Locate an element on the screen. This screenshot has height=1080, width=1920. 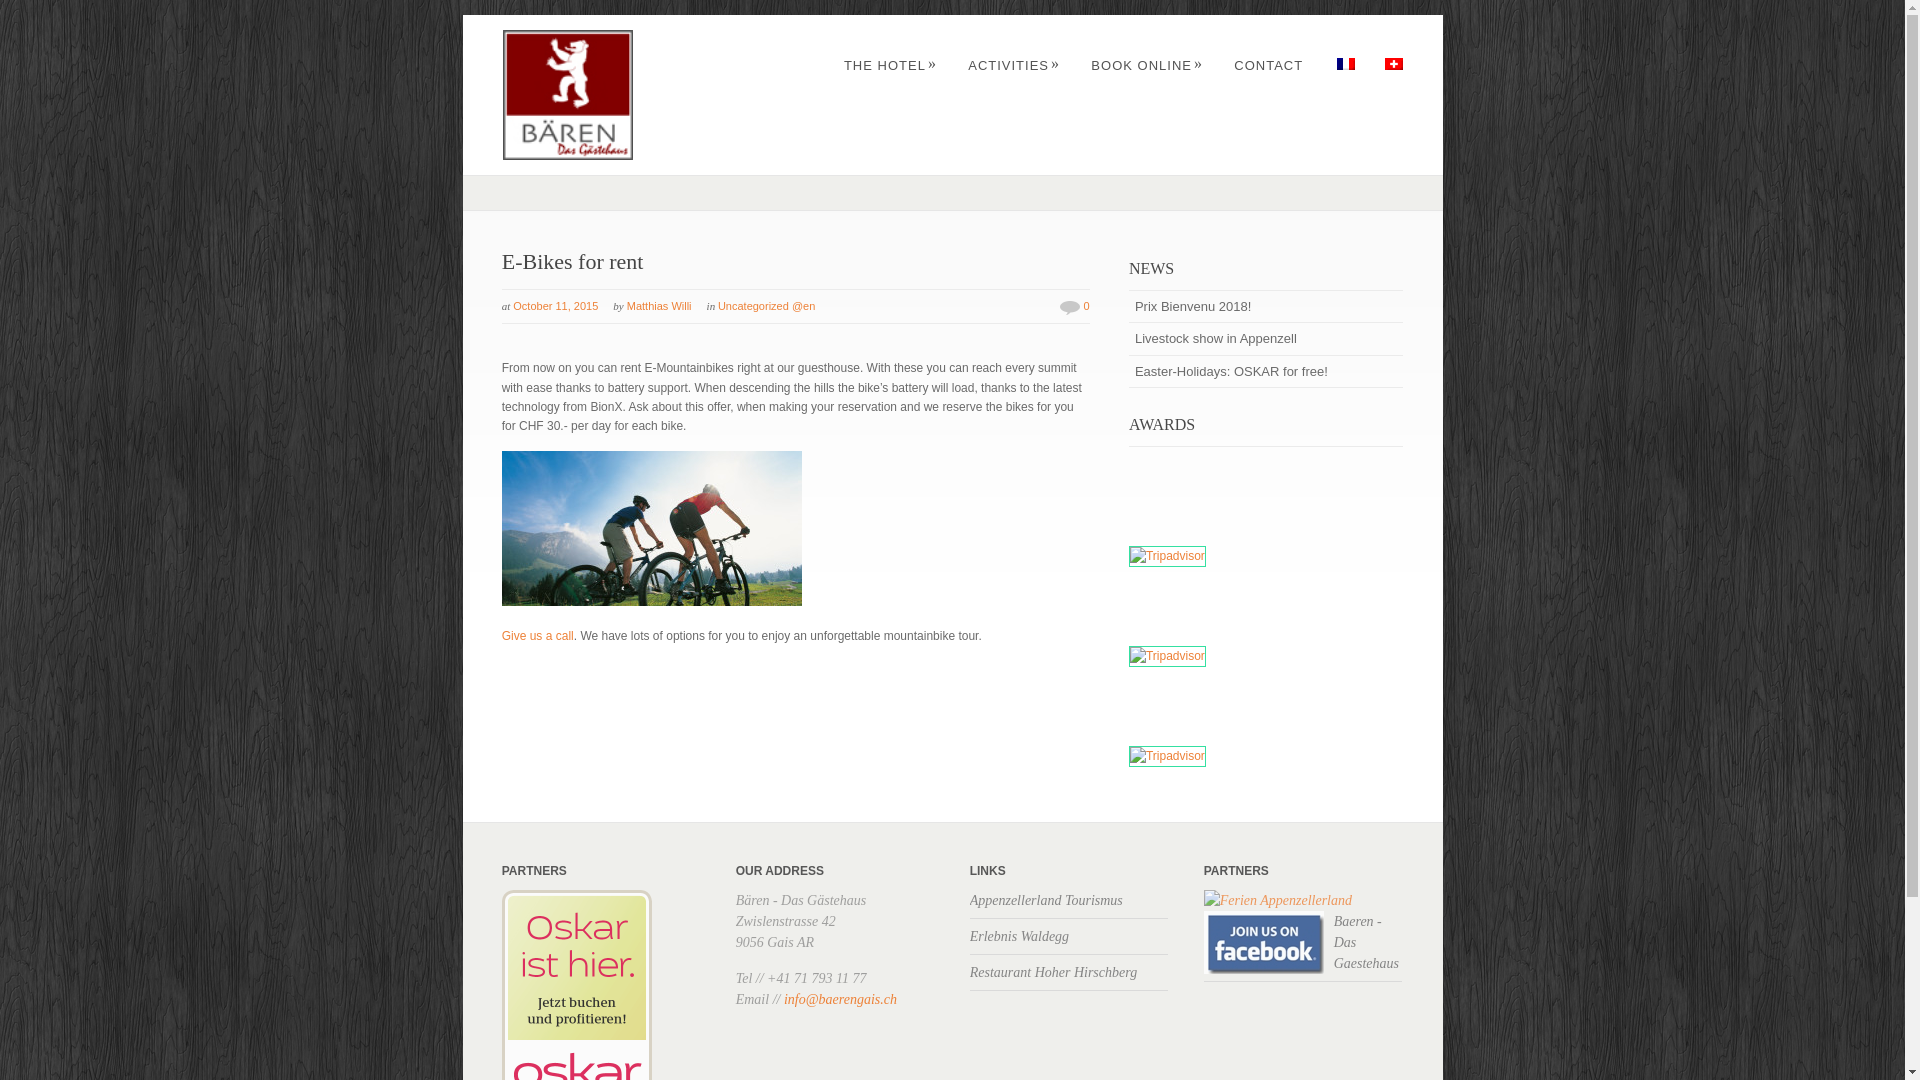
Uncategorized @en is located at coordinates (766, 306).